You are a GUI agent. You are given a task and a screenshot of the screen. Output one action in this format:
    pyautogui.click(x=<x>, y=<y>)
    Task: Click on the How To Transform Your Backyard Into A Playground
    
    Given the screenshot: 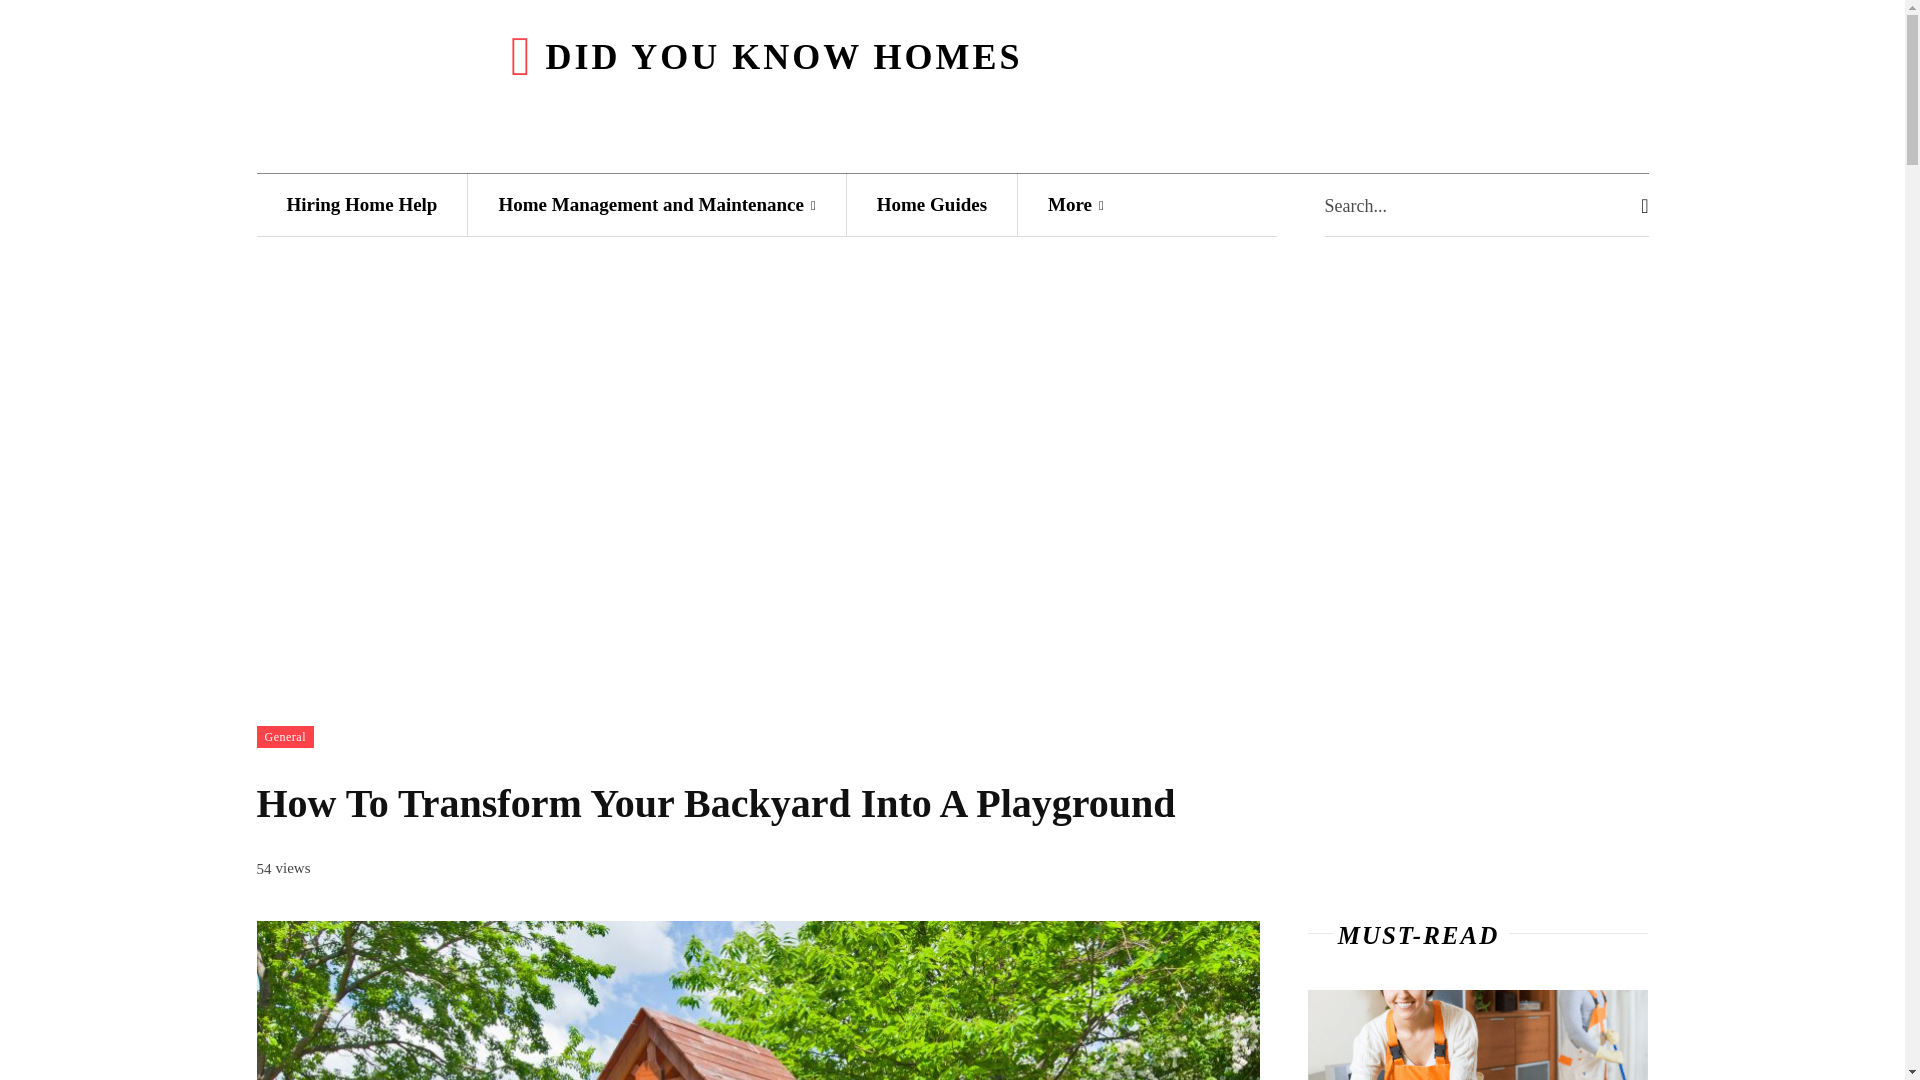 What is the action you would take?
    pyautogui.click(x=757, y=1000)
    